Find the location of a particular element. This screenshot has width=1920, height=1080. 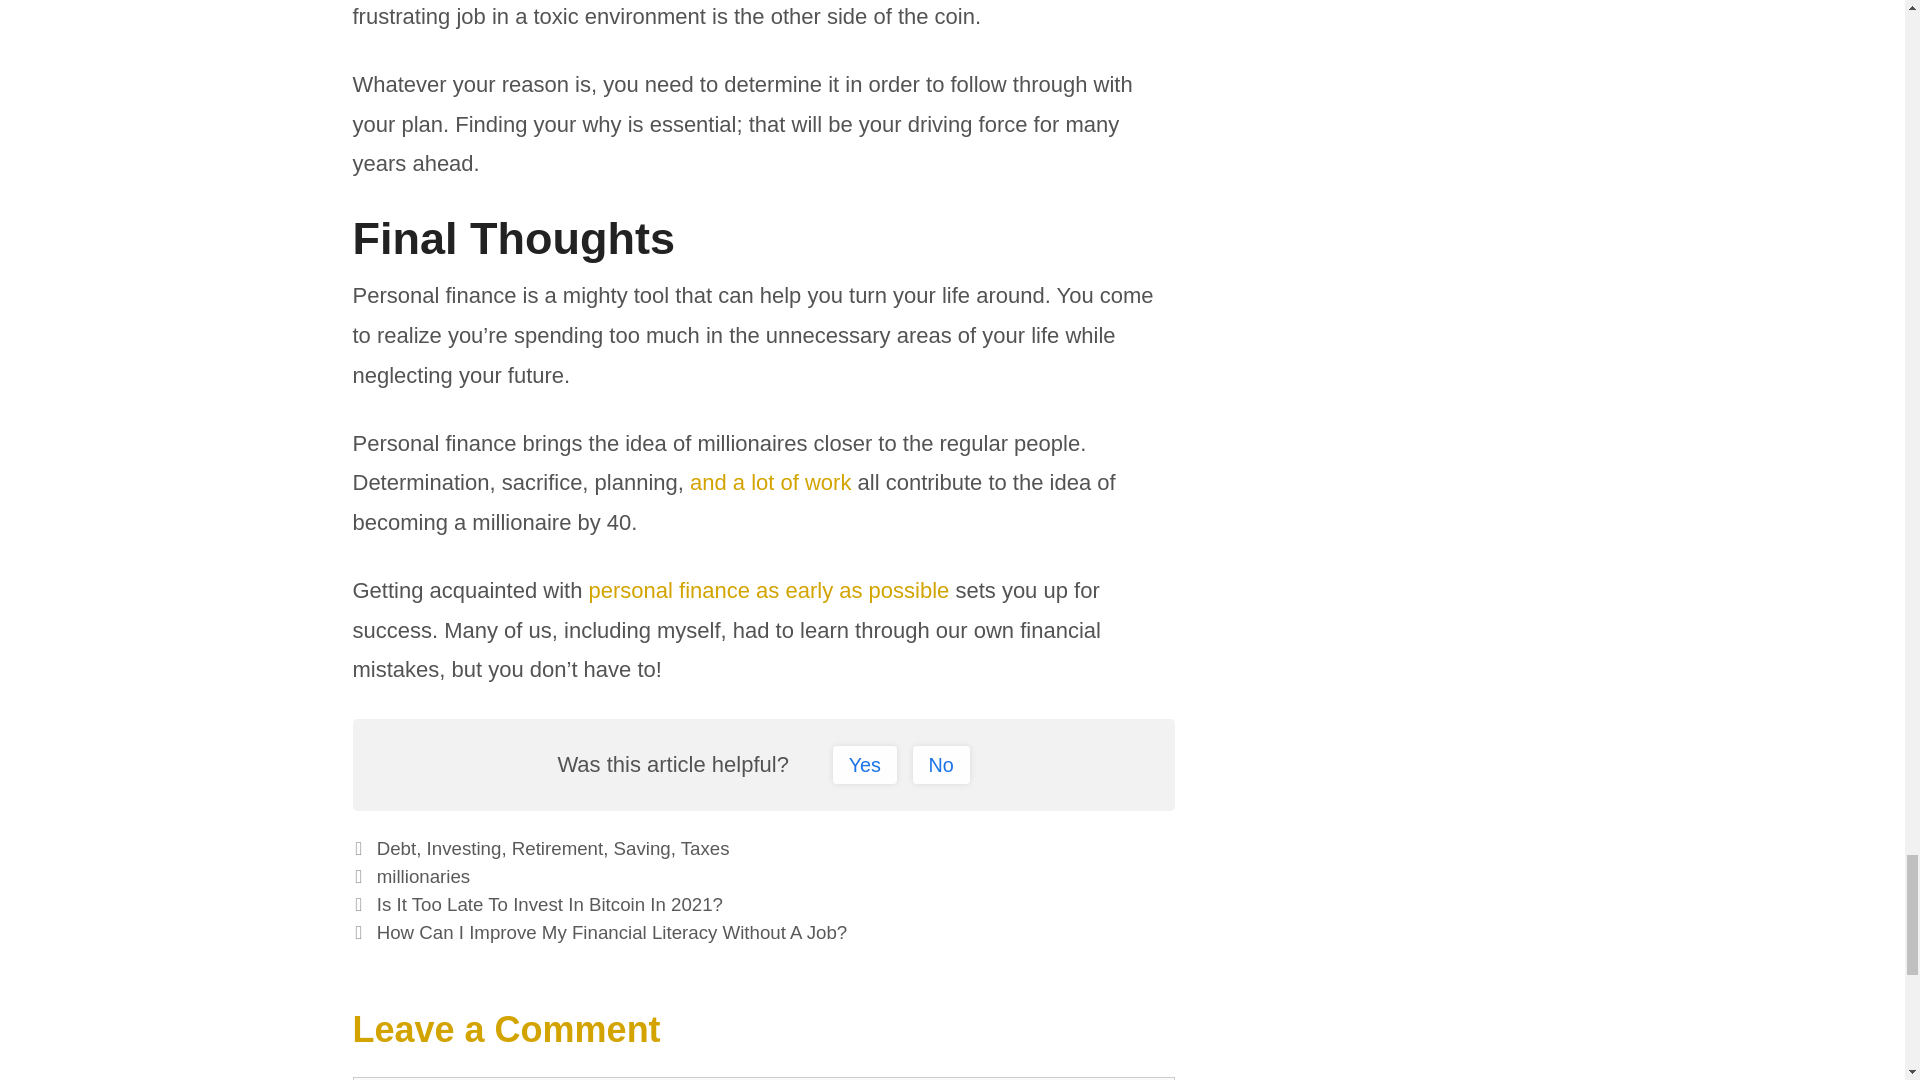

personal finance as early as possible is located at coordinates (770, 590).